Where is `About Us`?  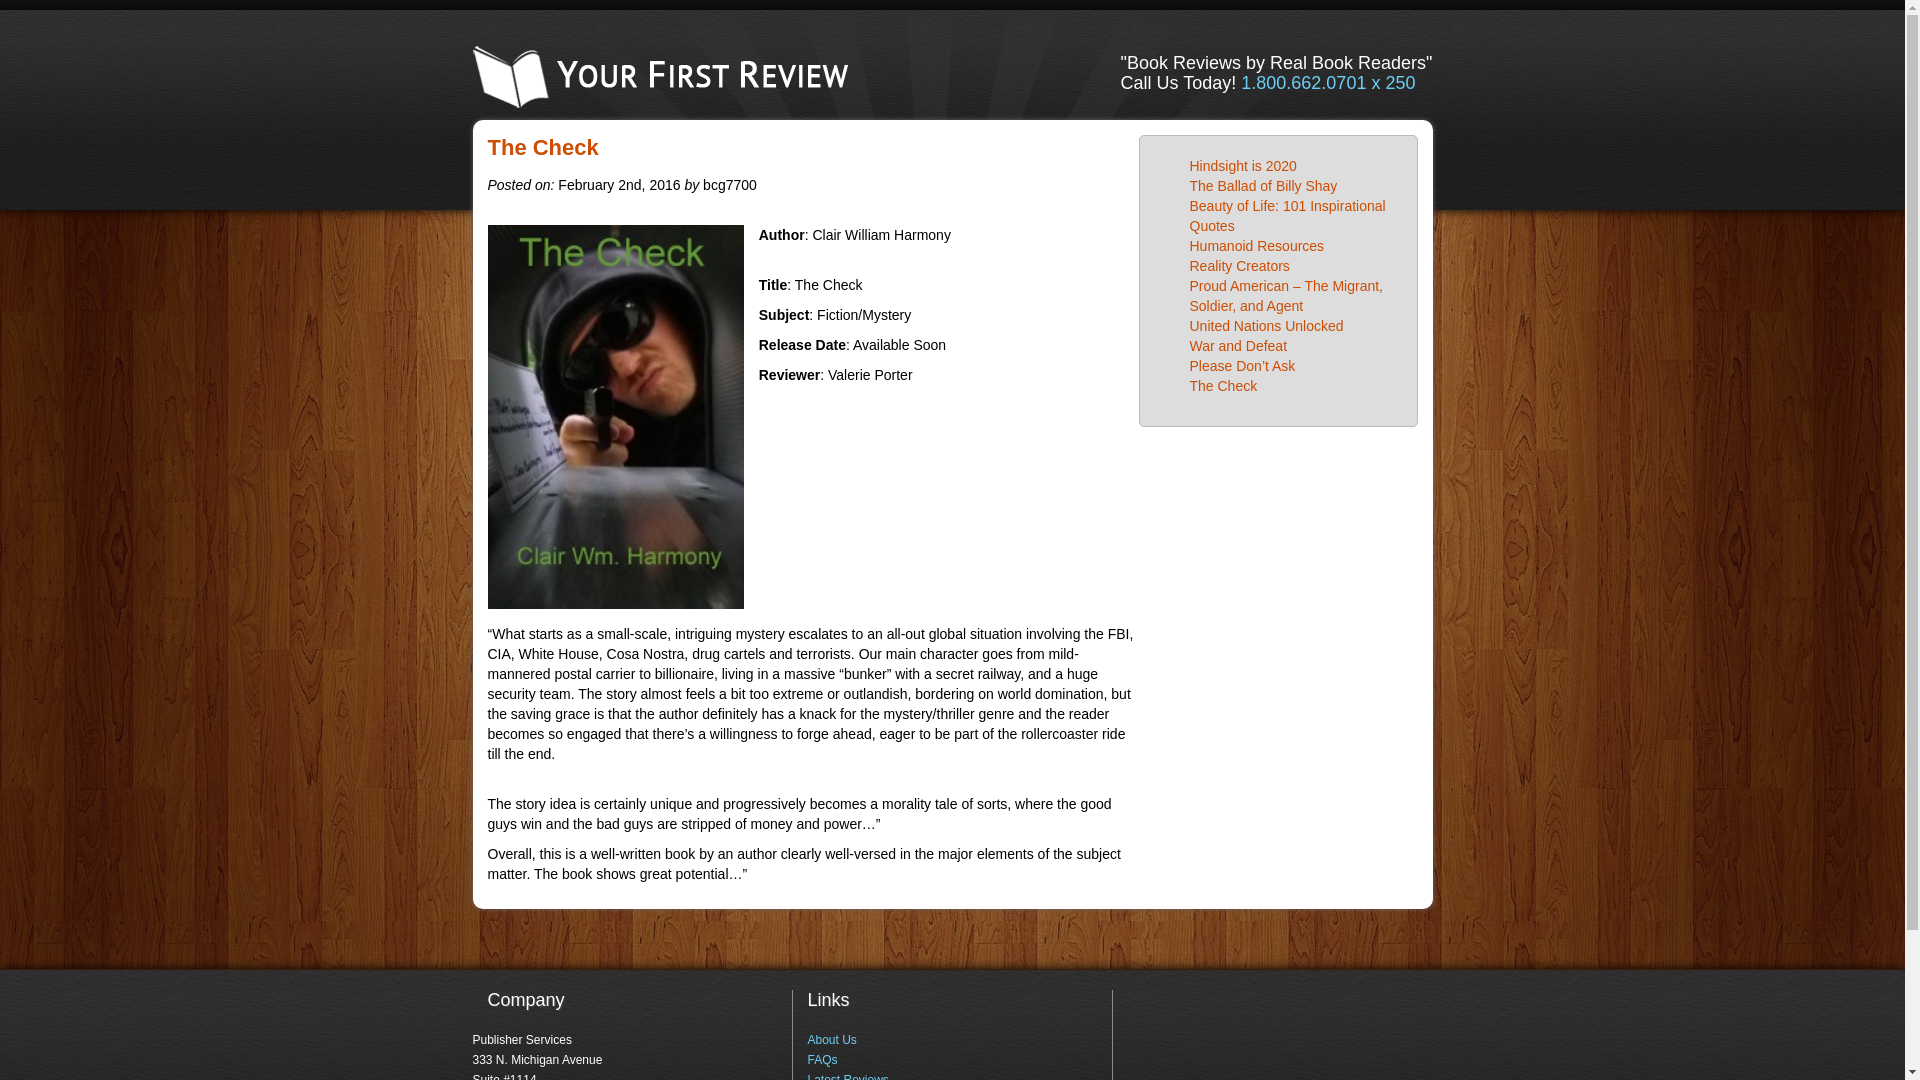 About Us is located at coordinates (831, 1039).